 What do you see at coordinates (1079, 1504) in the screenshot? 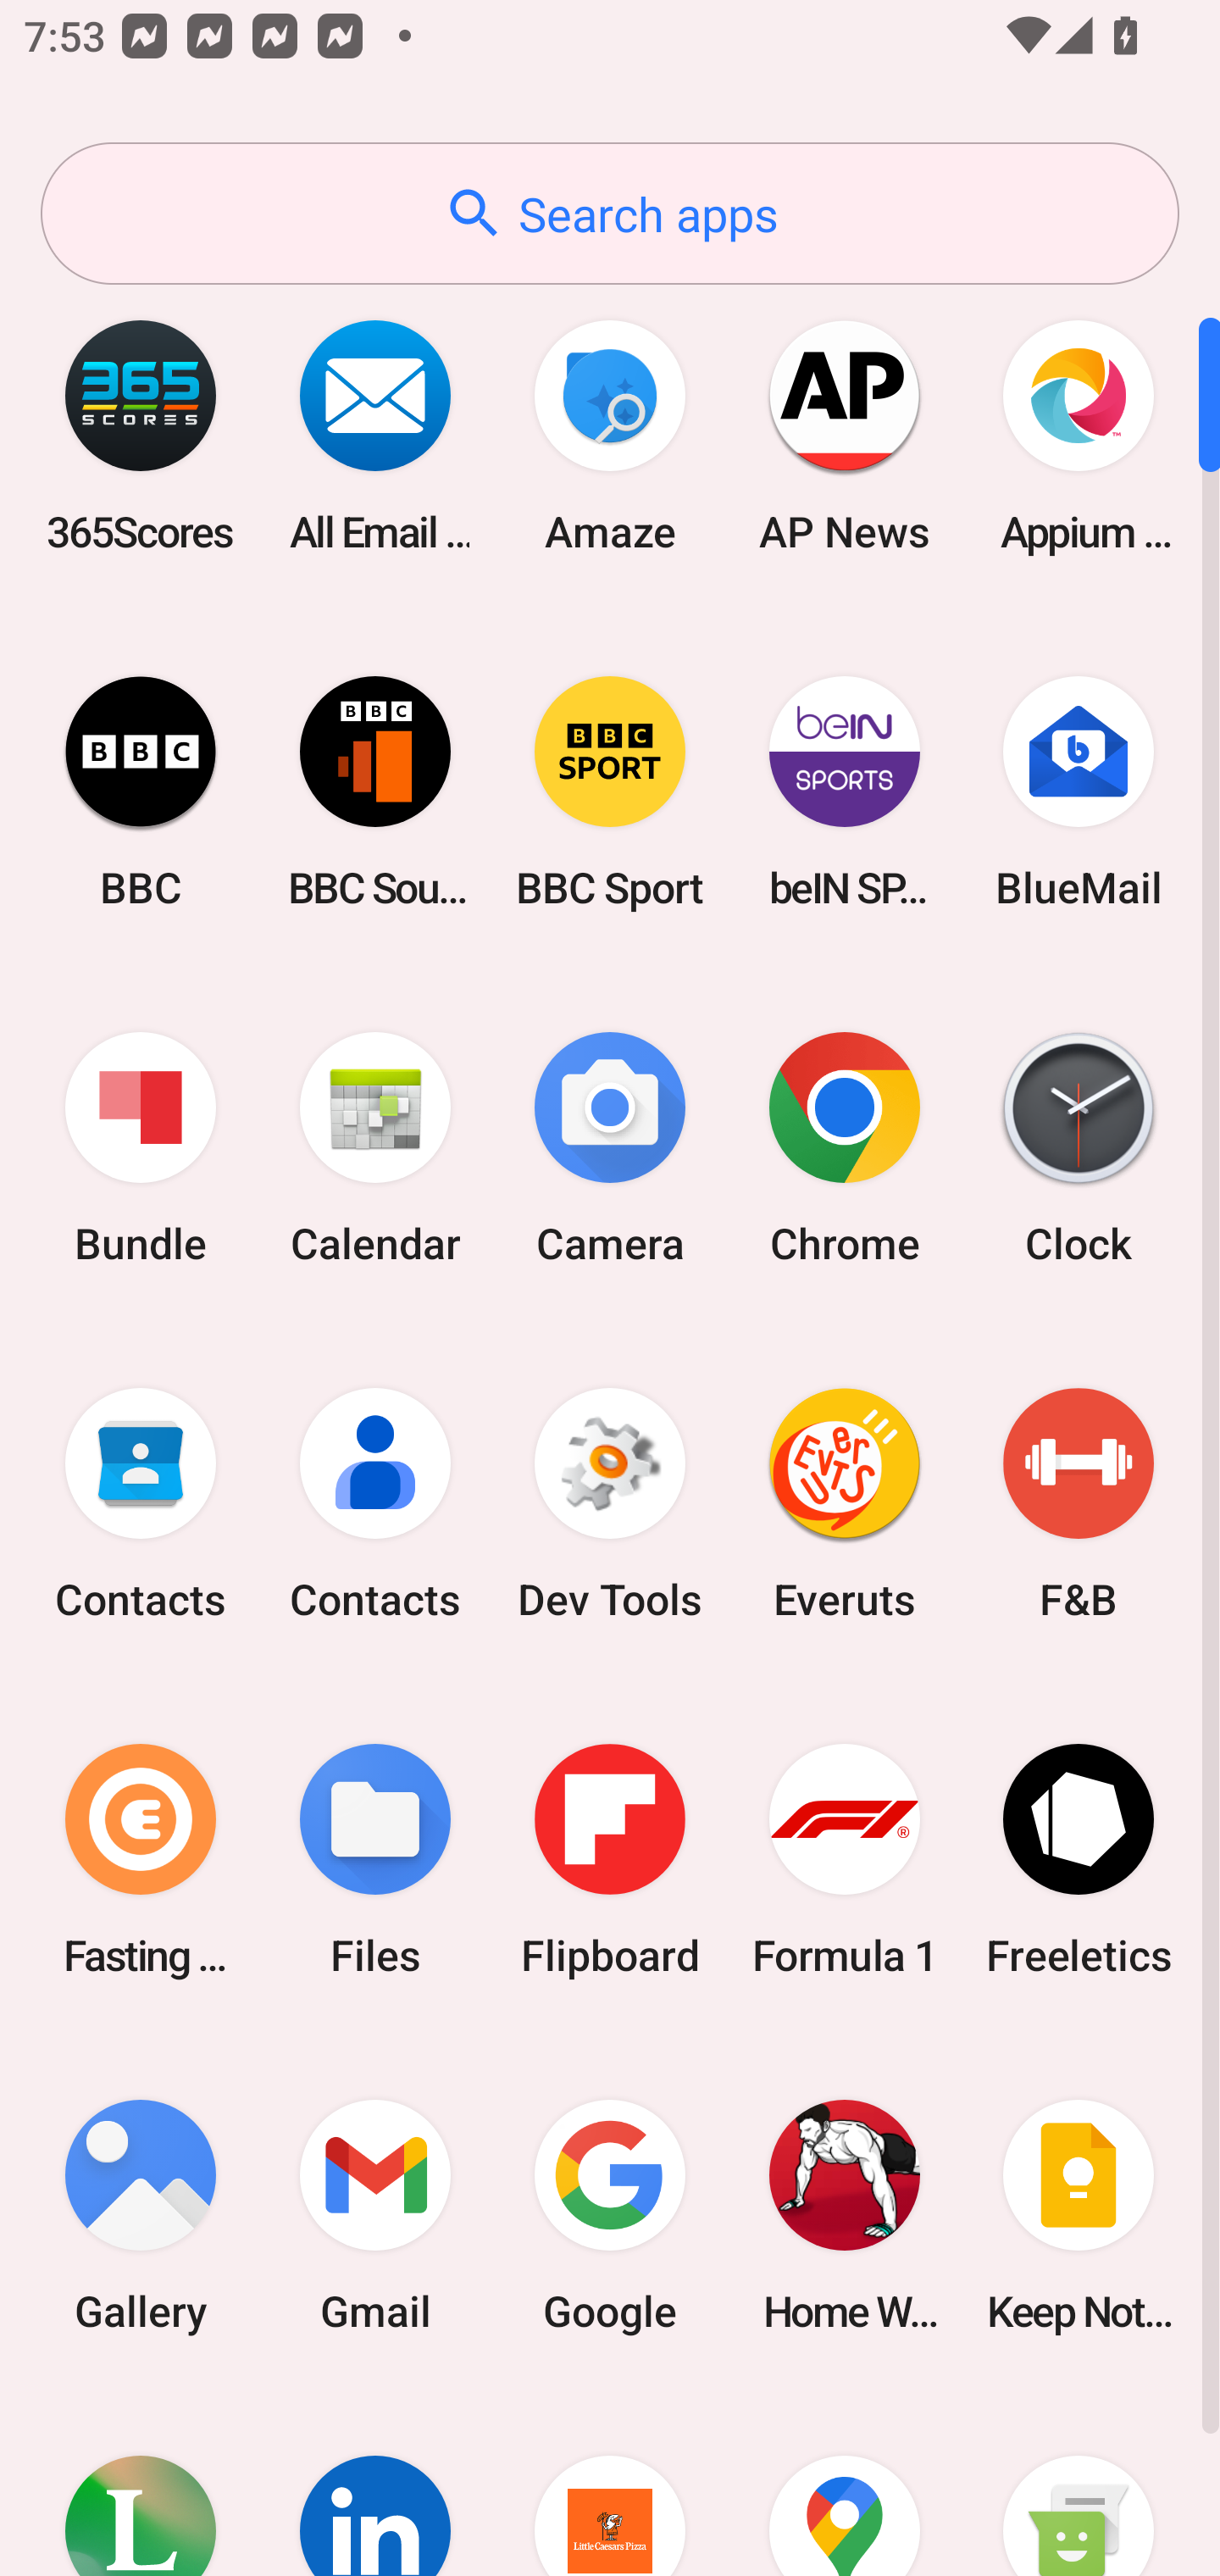
I see `F&B` at bounding box center [1079, 1504].